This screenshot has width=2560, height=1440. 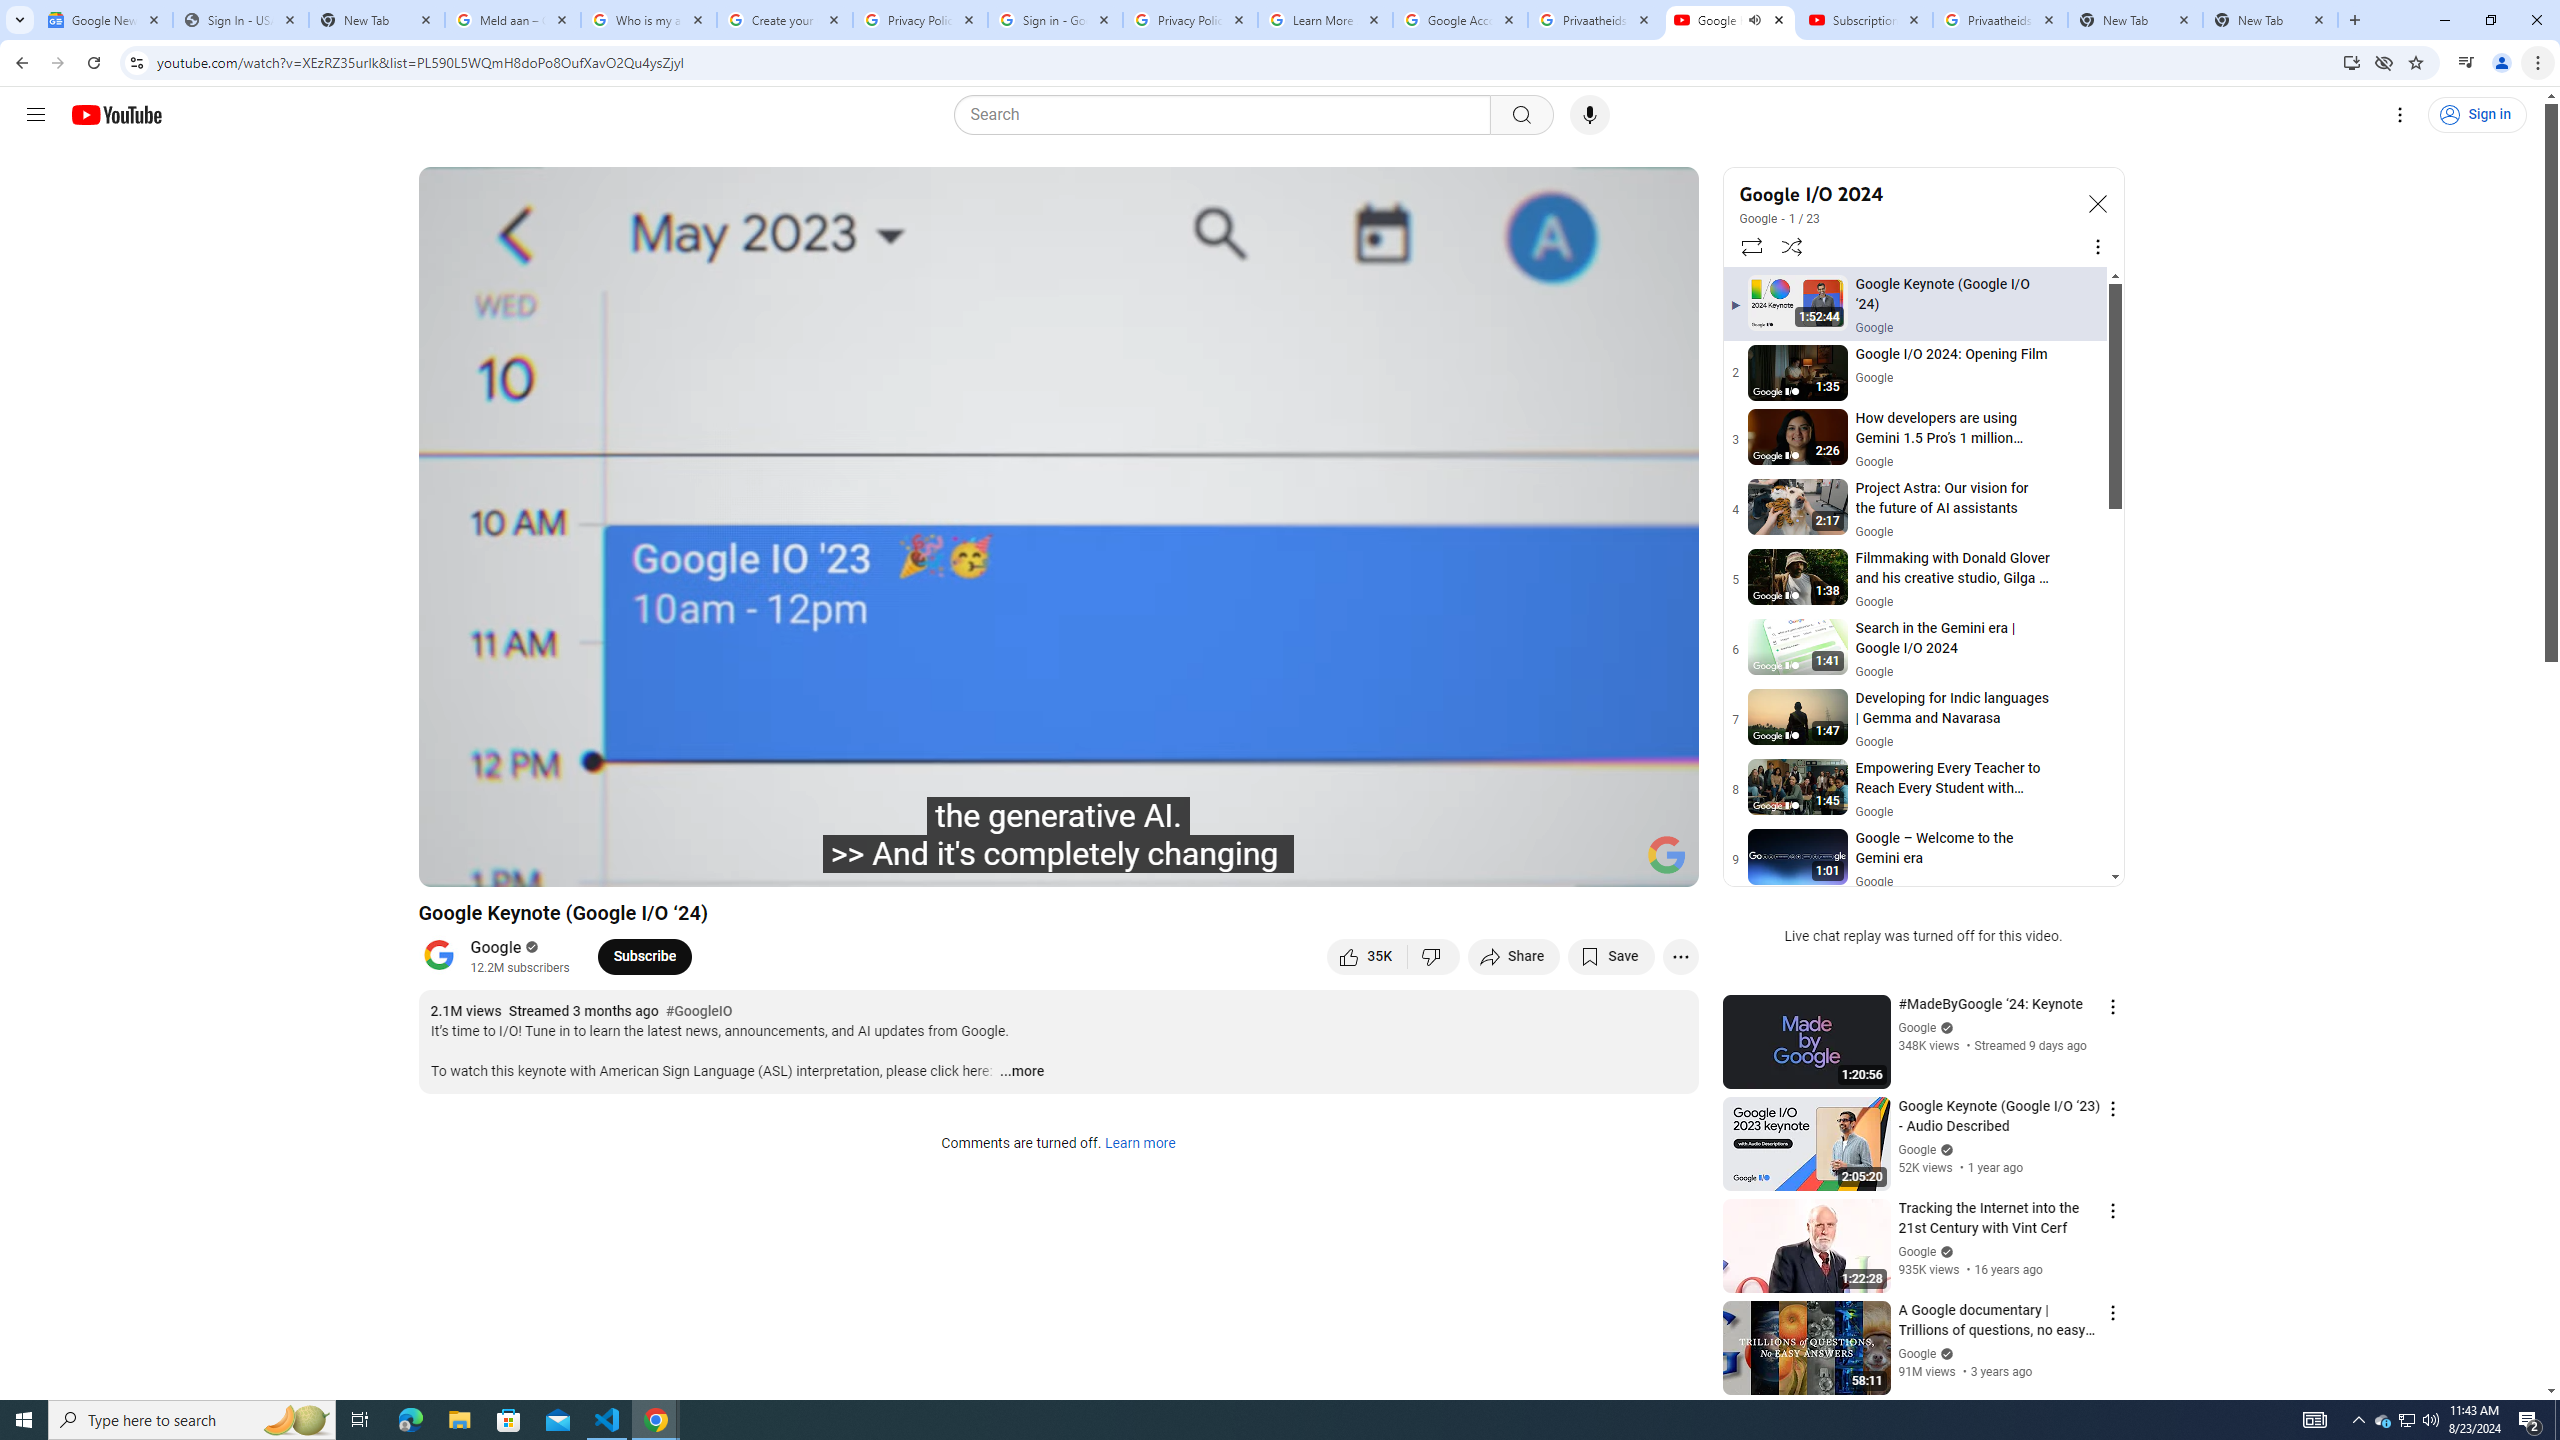 I want to click on Install YouTube, so click(x=2350, y=62).